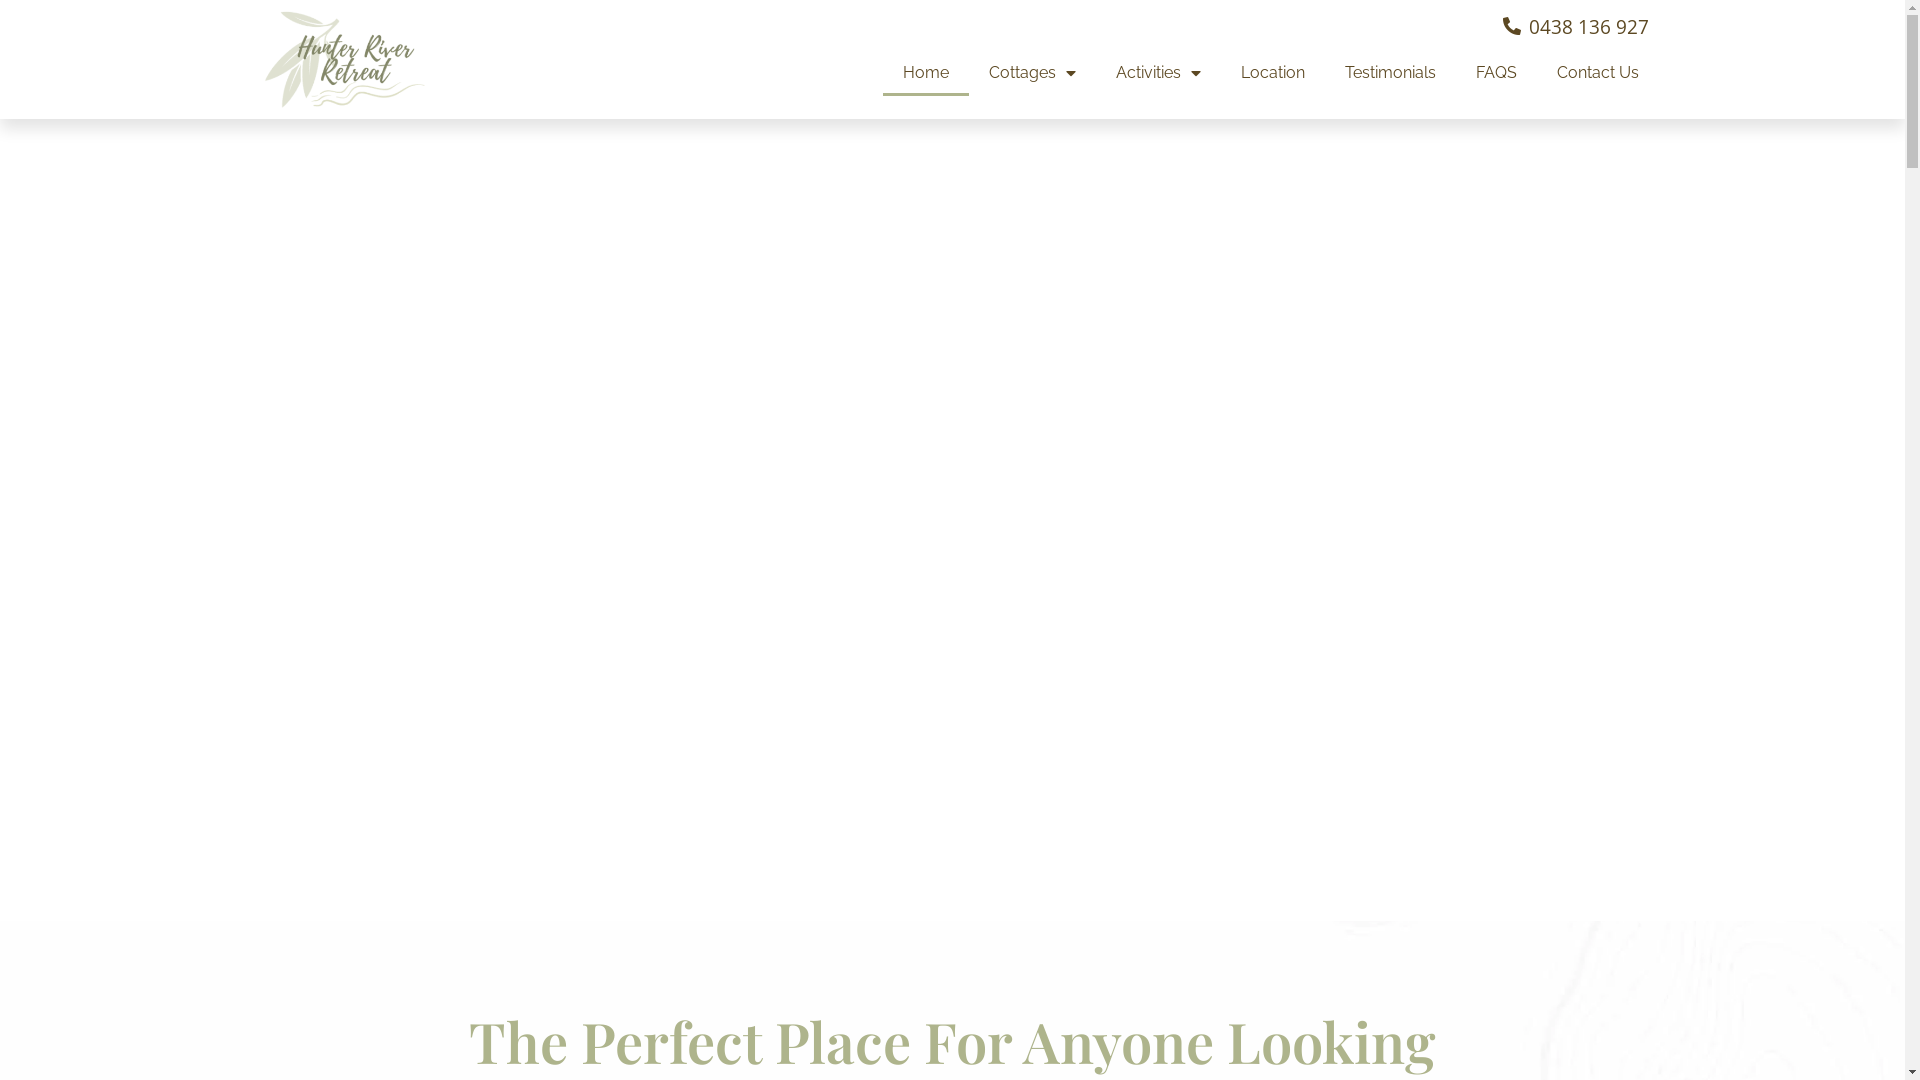 The width and height of the screenshot is (1920, 1080). I want to click on Cottages, so click(1032, 73).